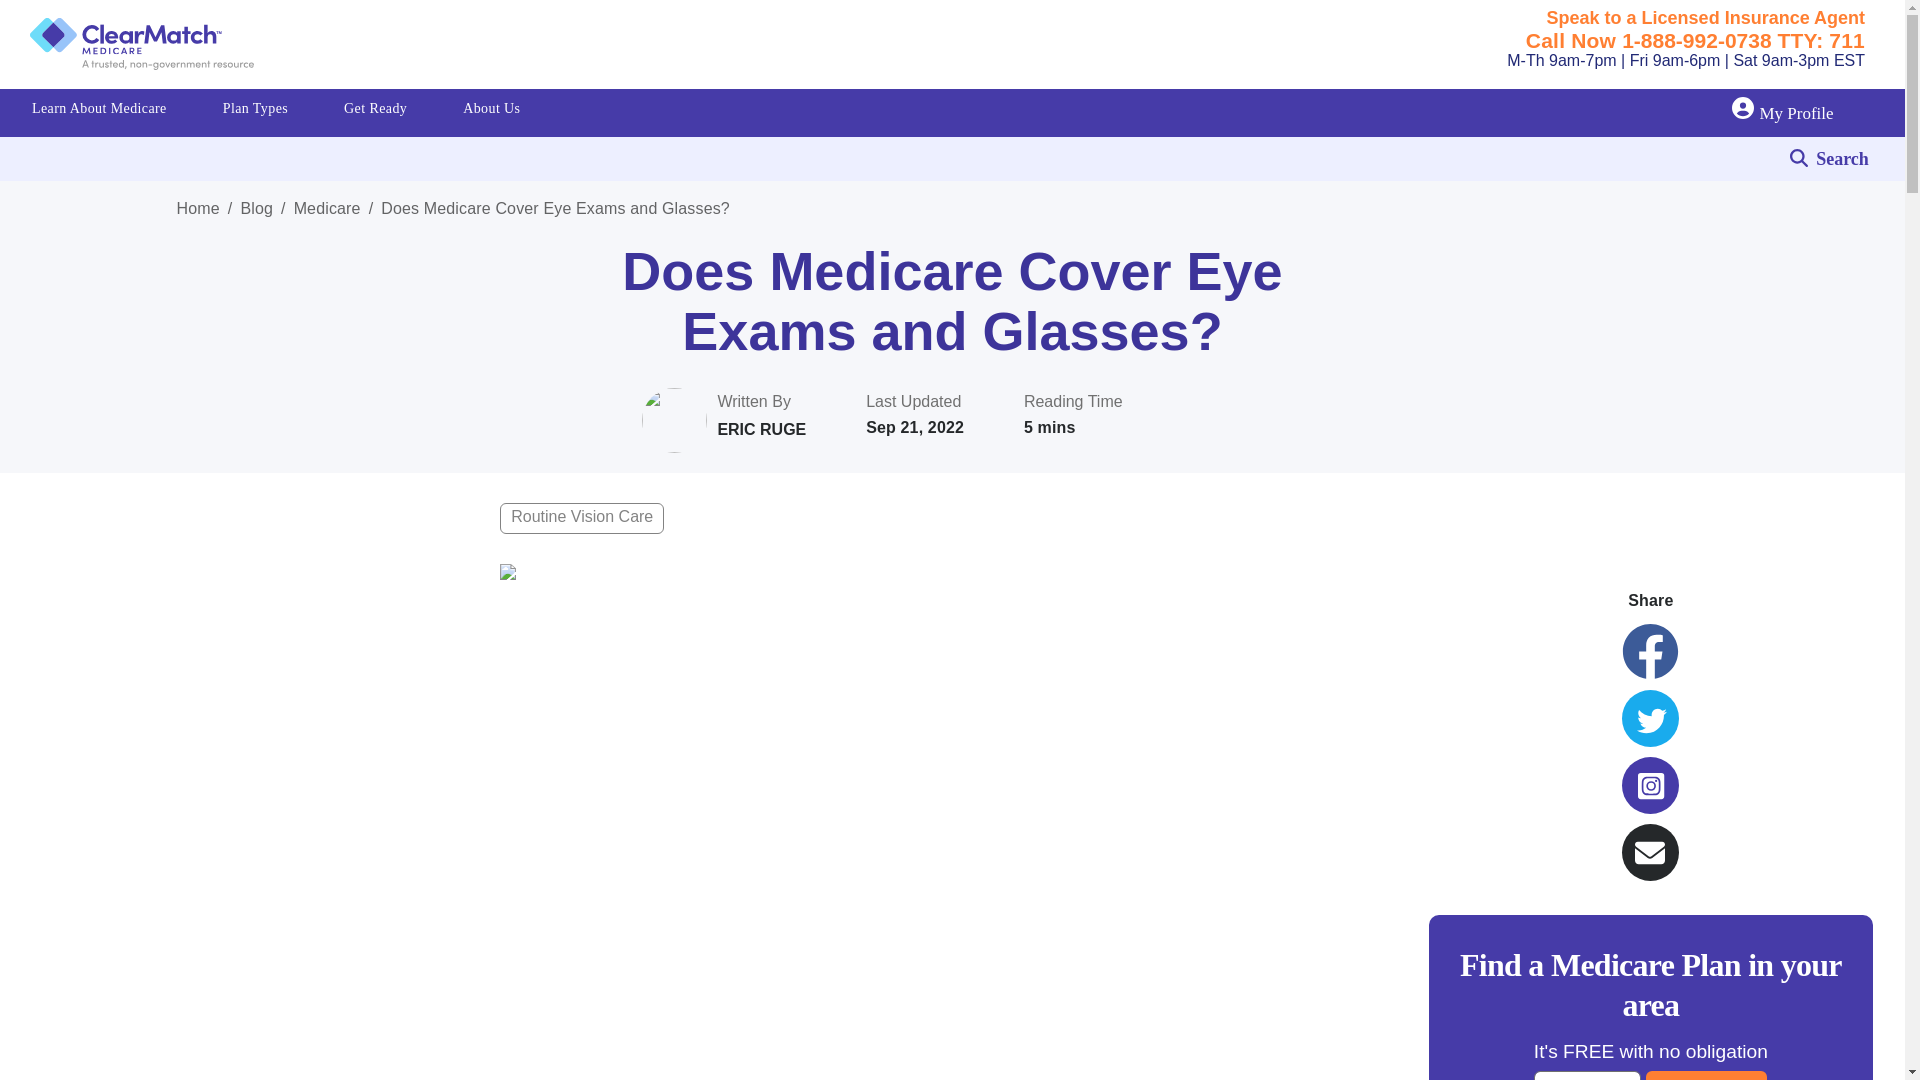 The height and width of the screenshot is (1080, 1920). I want to click on Share on twitter, so click(1650, 718).